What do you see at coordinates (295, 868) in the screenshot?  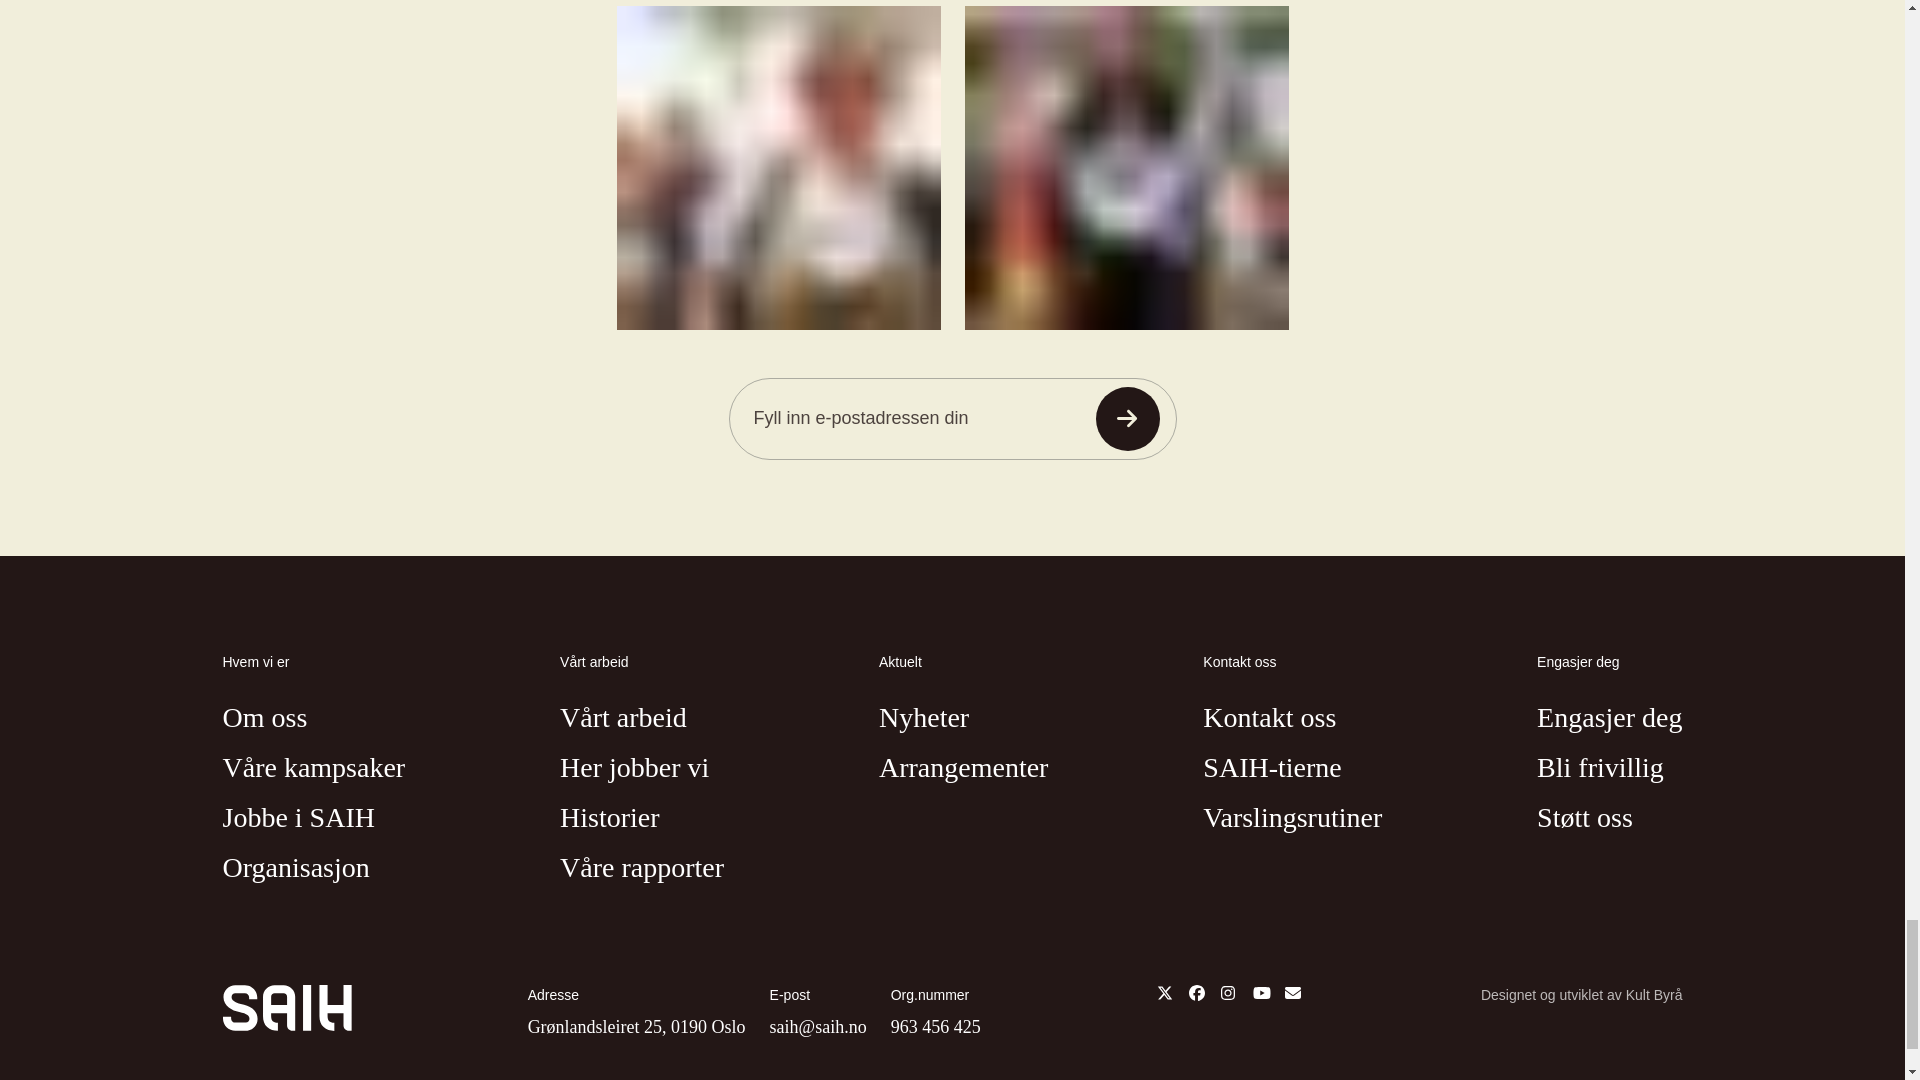 I see `Organisasjon` at bounding box center [295, 868].